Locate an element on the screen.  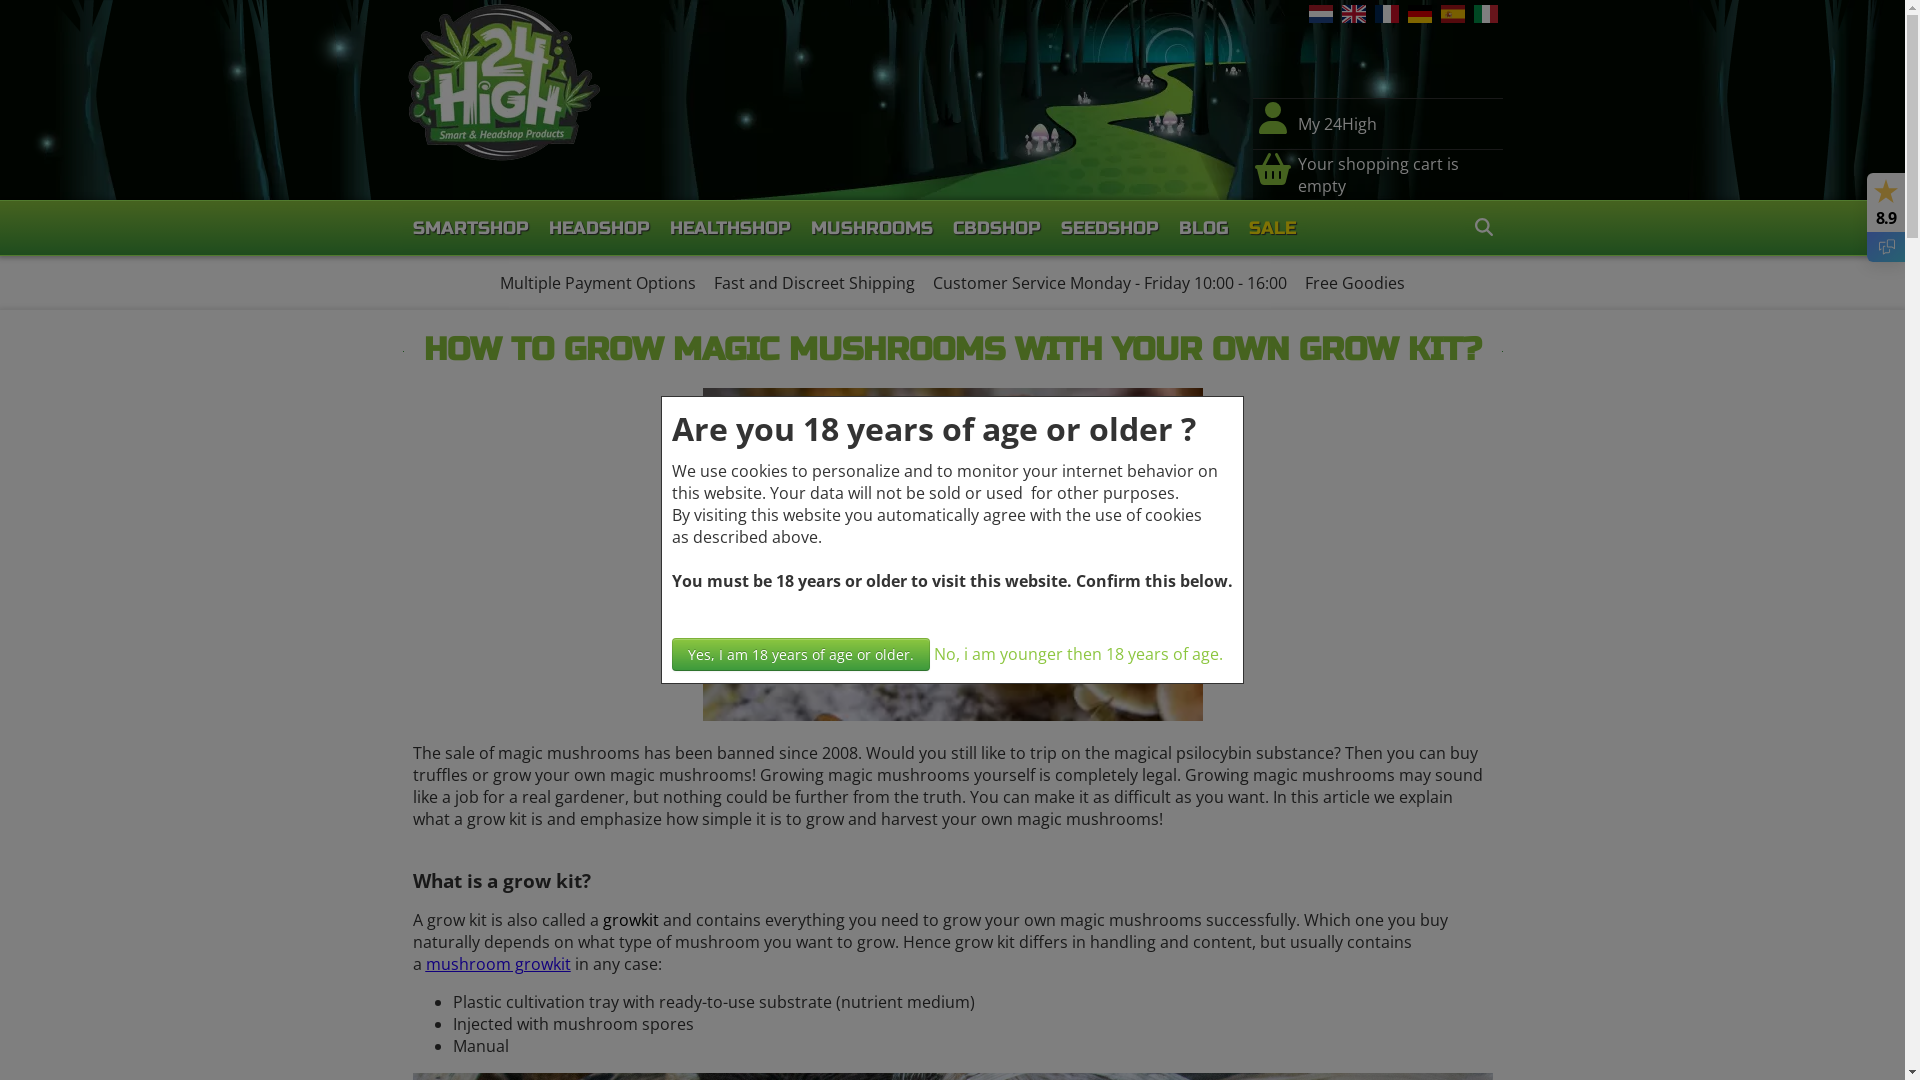
mushroom growkit is located at coordinates (498, 964).